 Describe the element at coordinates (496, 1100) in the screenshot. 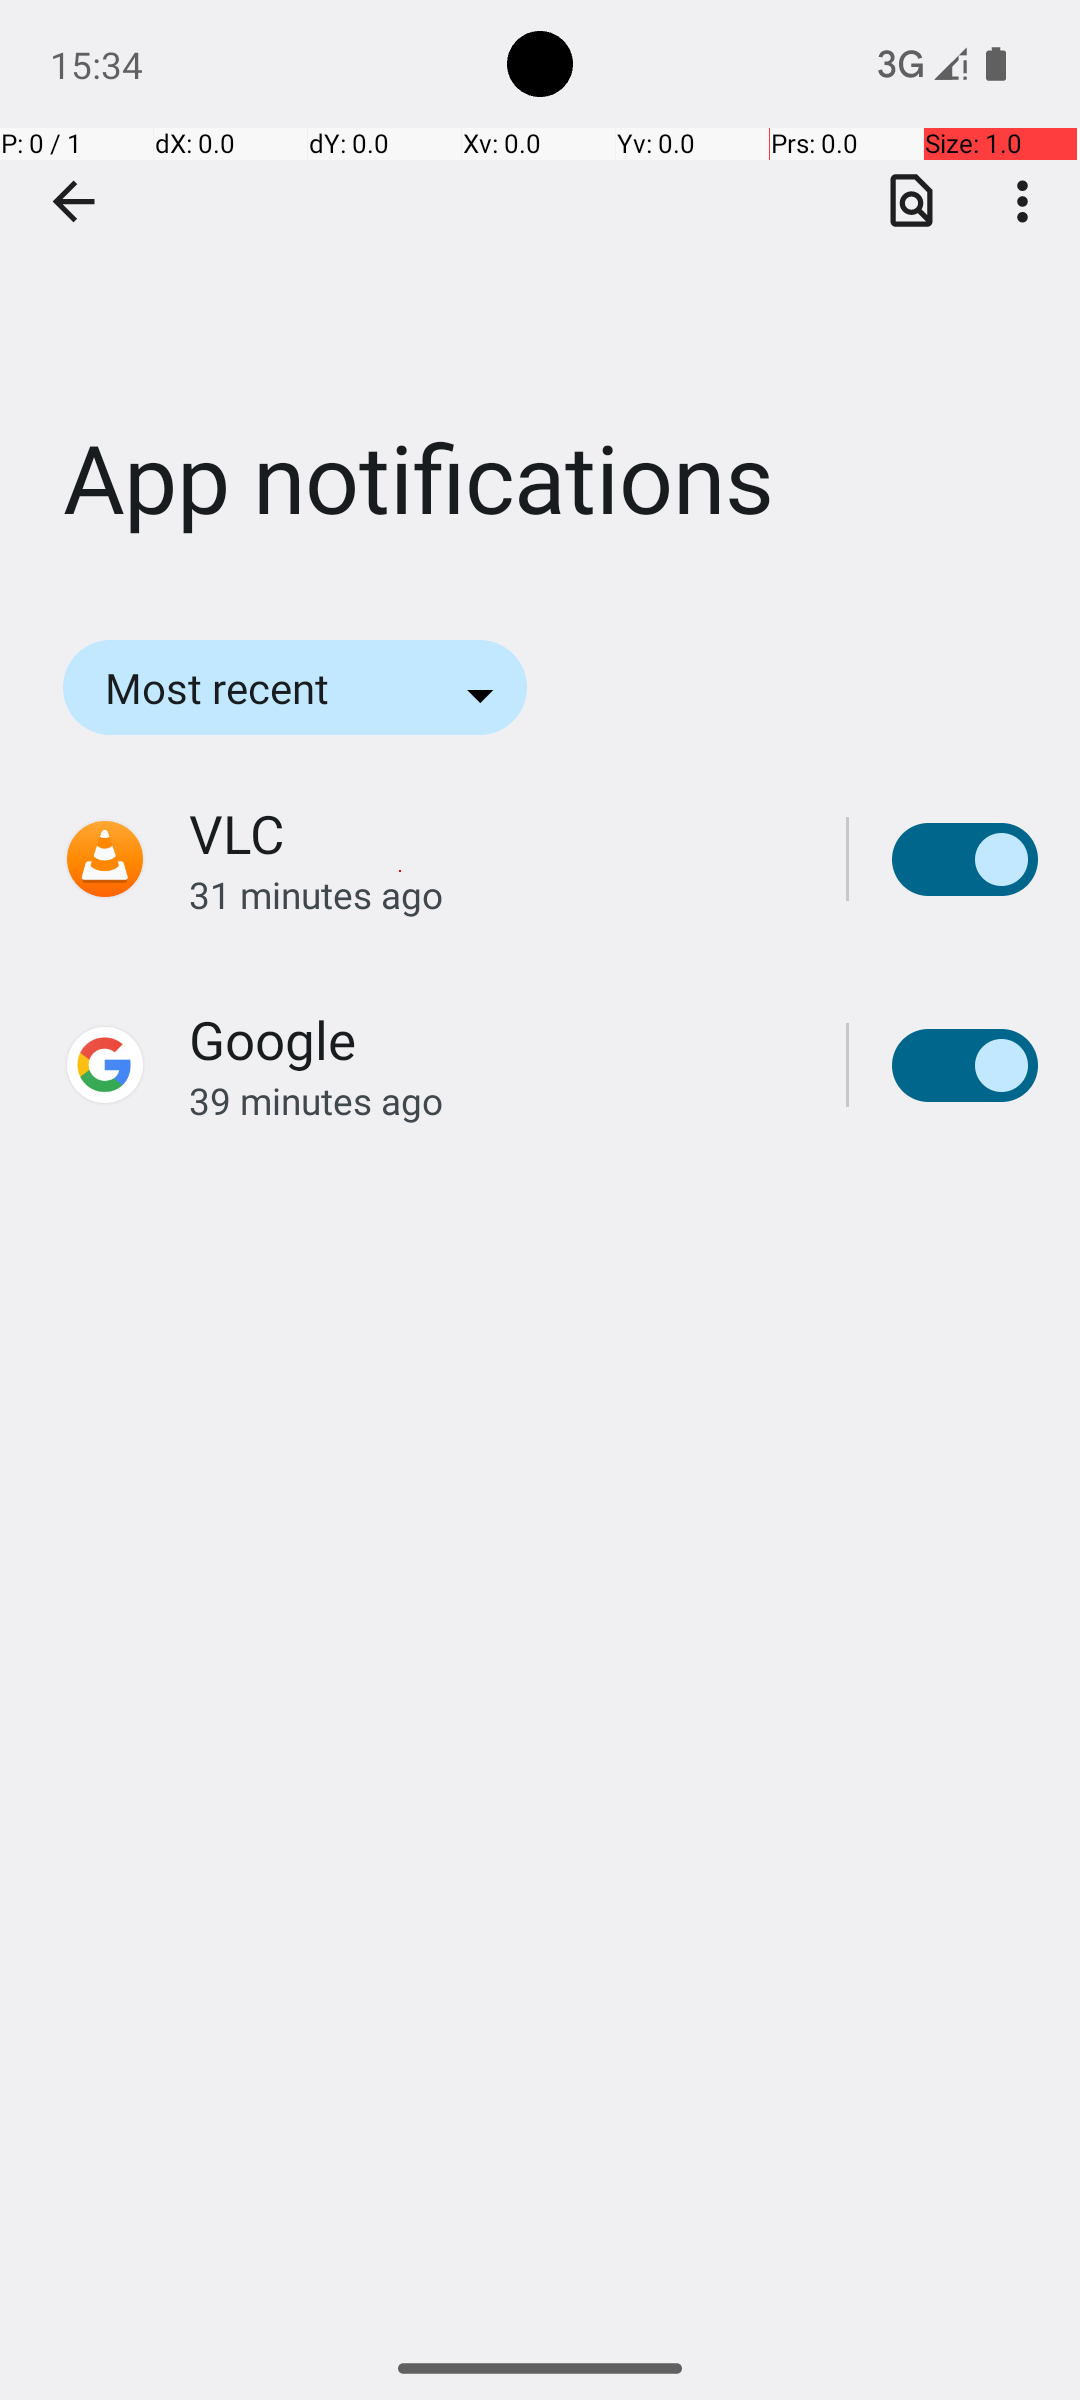

I see `39 minutes ago` at that location.